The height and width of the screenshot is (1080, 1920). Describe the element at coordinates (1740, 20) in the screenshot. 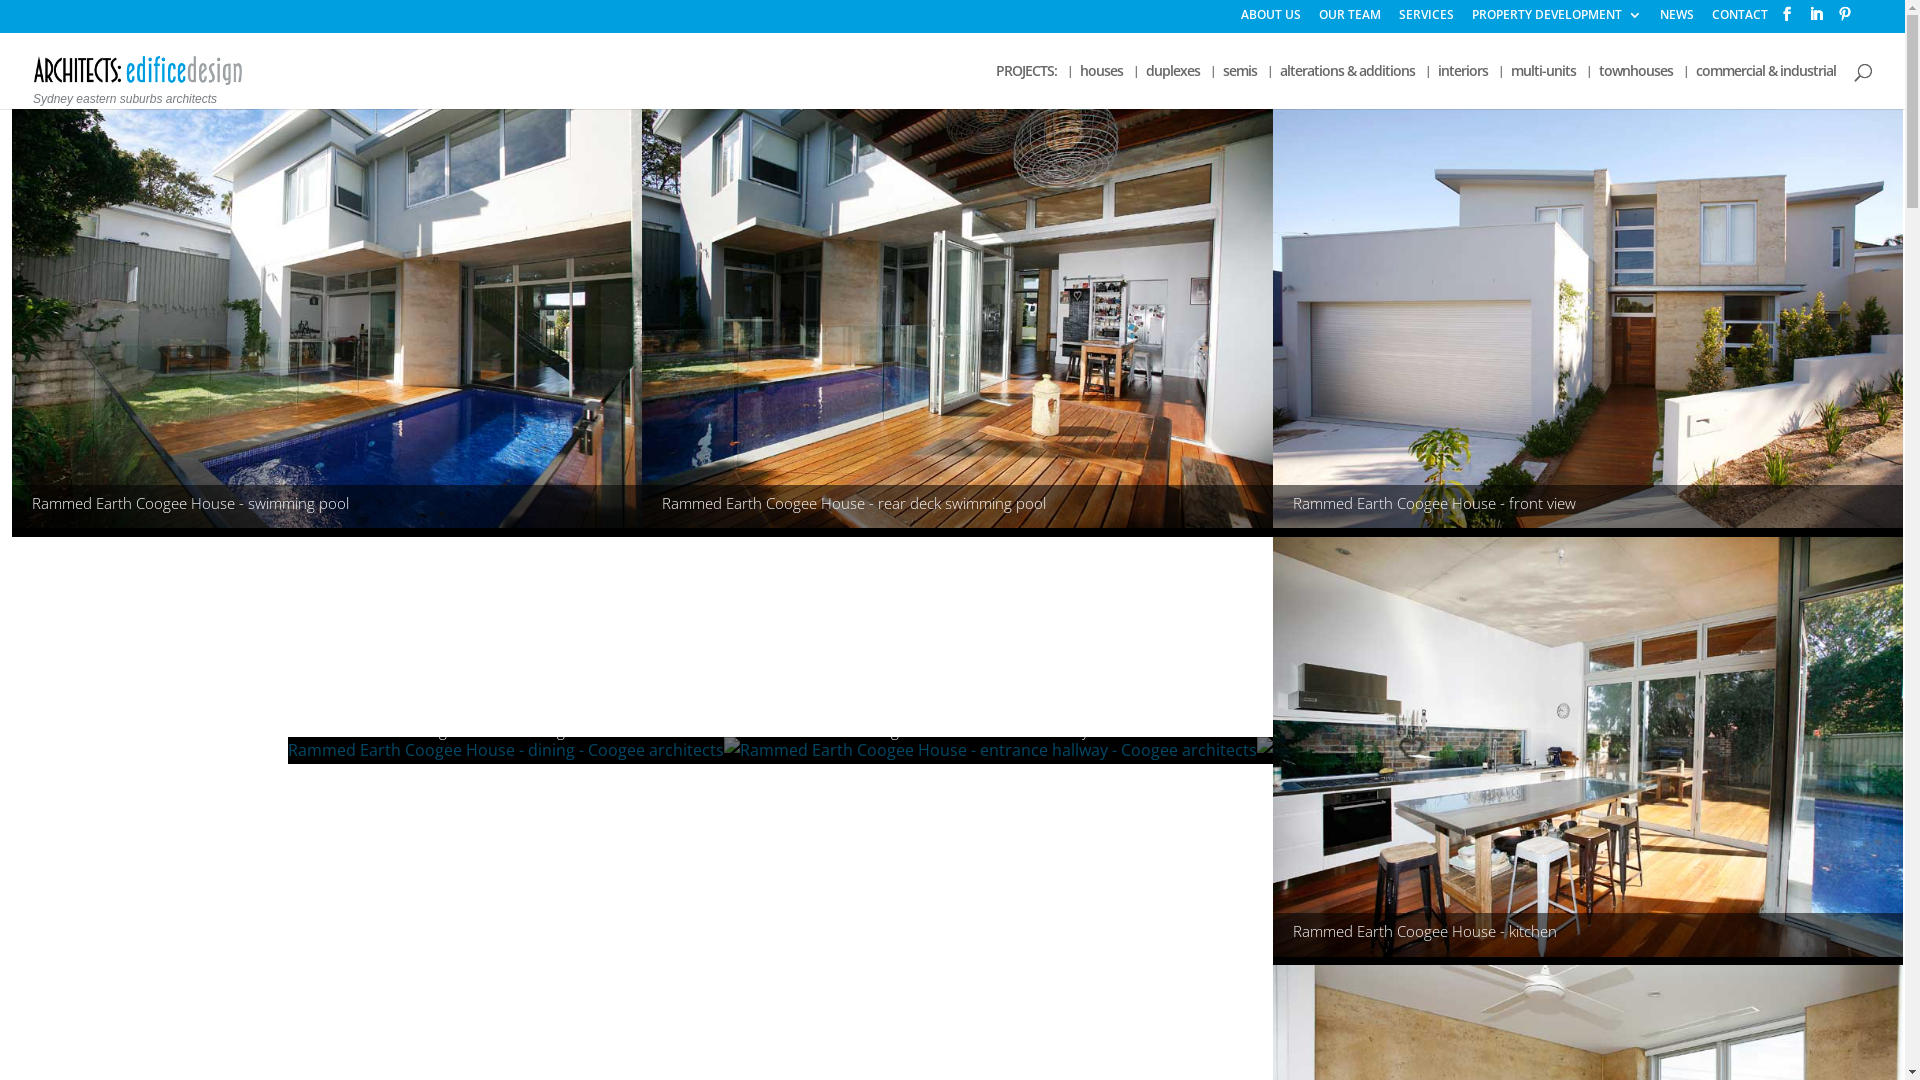

I see `CONTACT` at that location.